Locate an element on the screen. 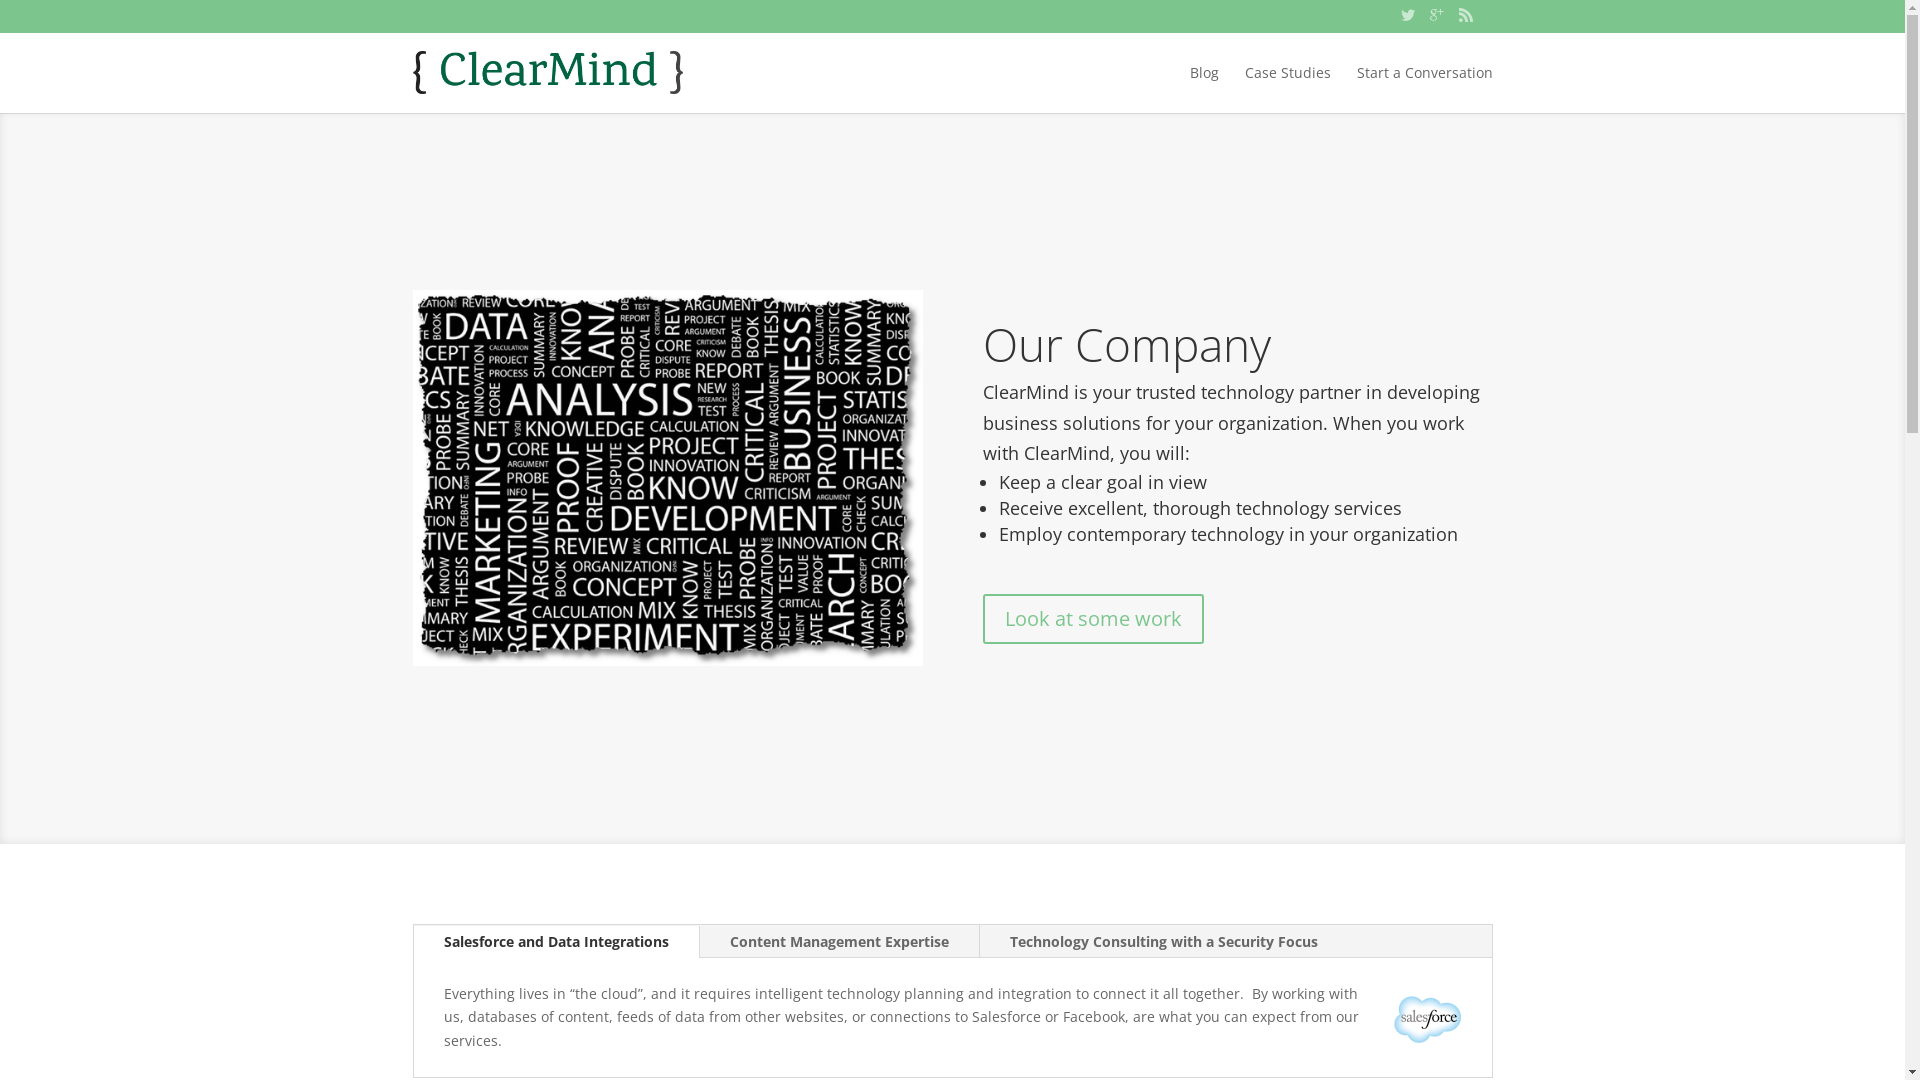 The height and width of the screenshot is (1080, 1920). Case Studies is located at coordinates (1287, 87).